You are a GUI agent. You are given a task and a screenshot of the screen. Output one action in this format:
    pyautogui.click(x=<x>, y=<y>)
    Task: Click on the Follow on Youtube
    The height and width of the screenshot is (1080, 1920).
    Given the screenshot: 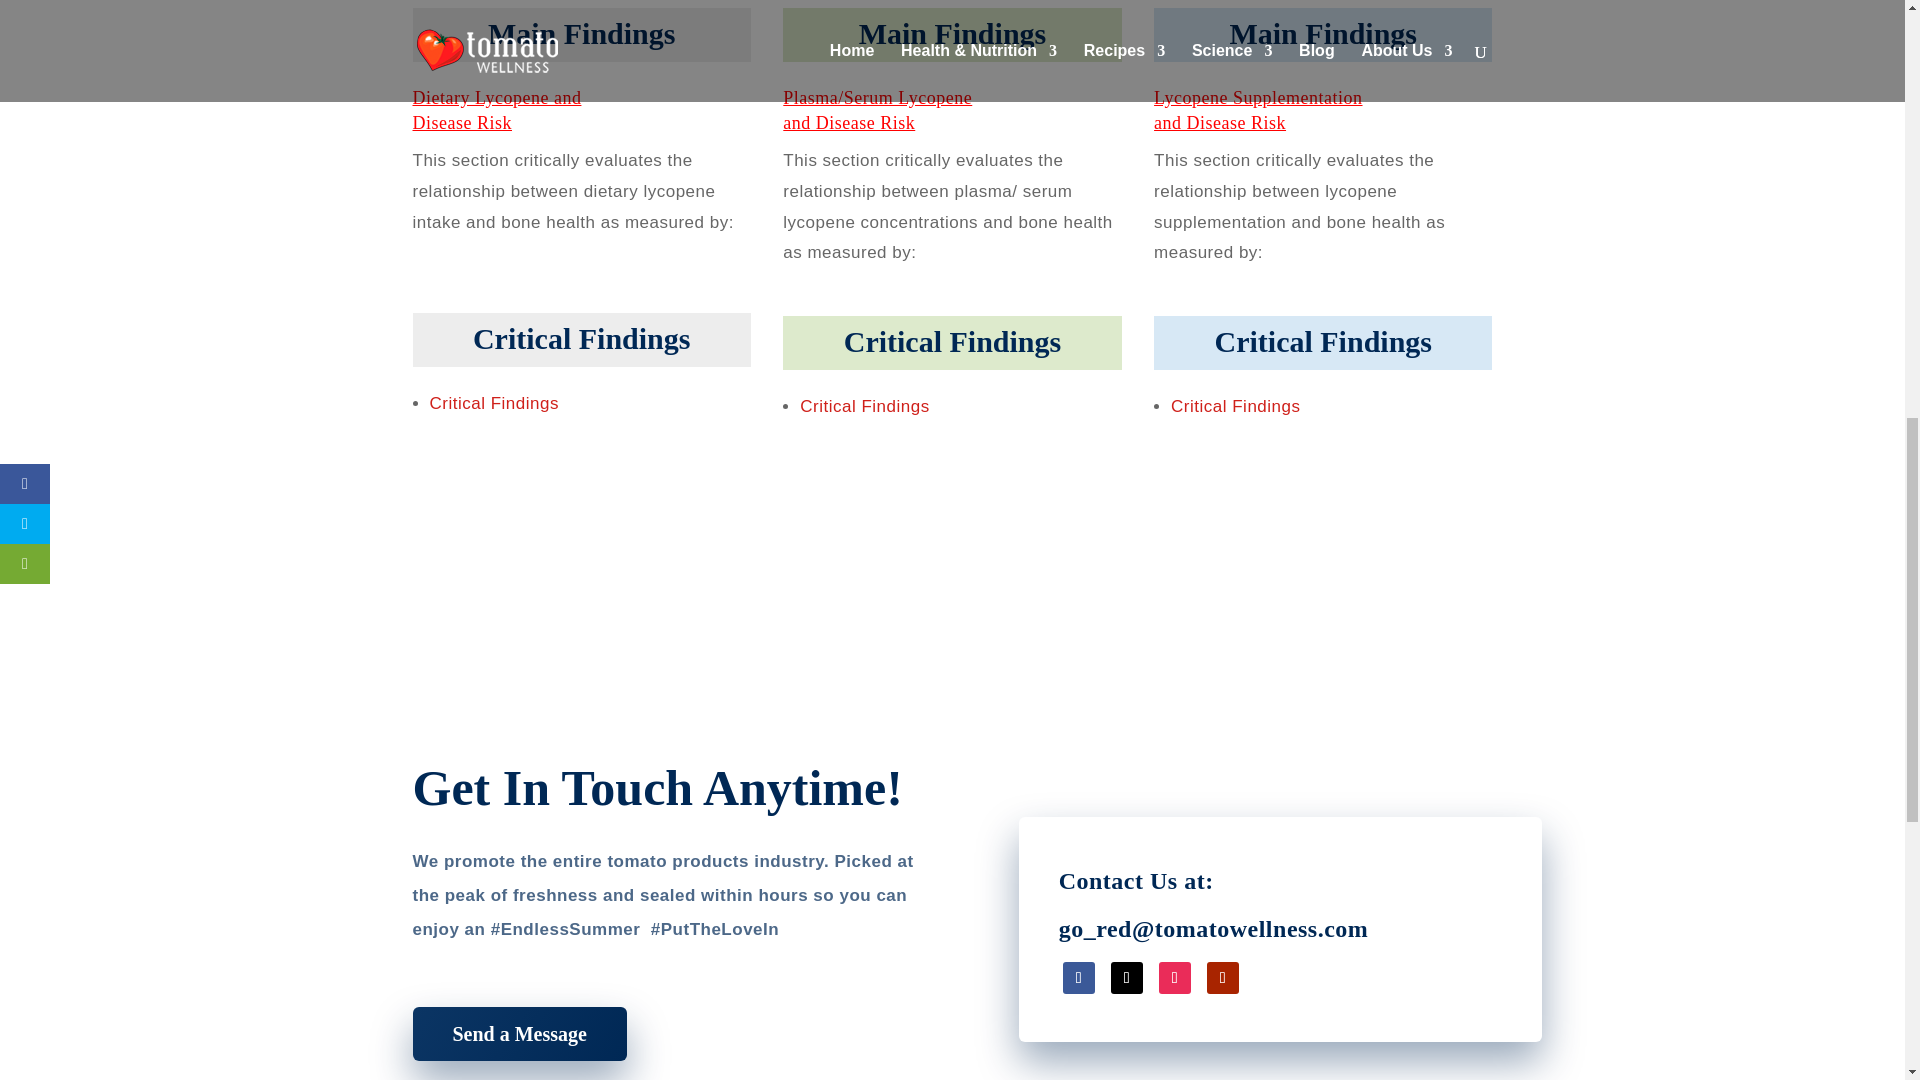 What is the action you would take?
    pyautogui.click(x=1222, y=978)
    